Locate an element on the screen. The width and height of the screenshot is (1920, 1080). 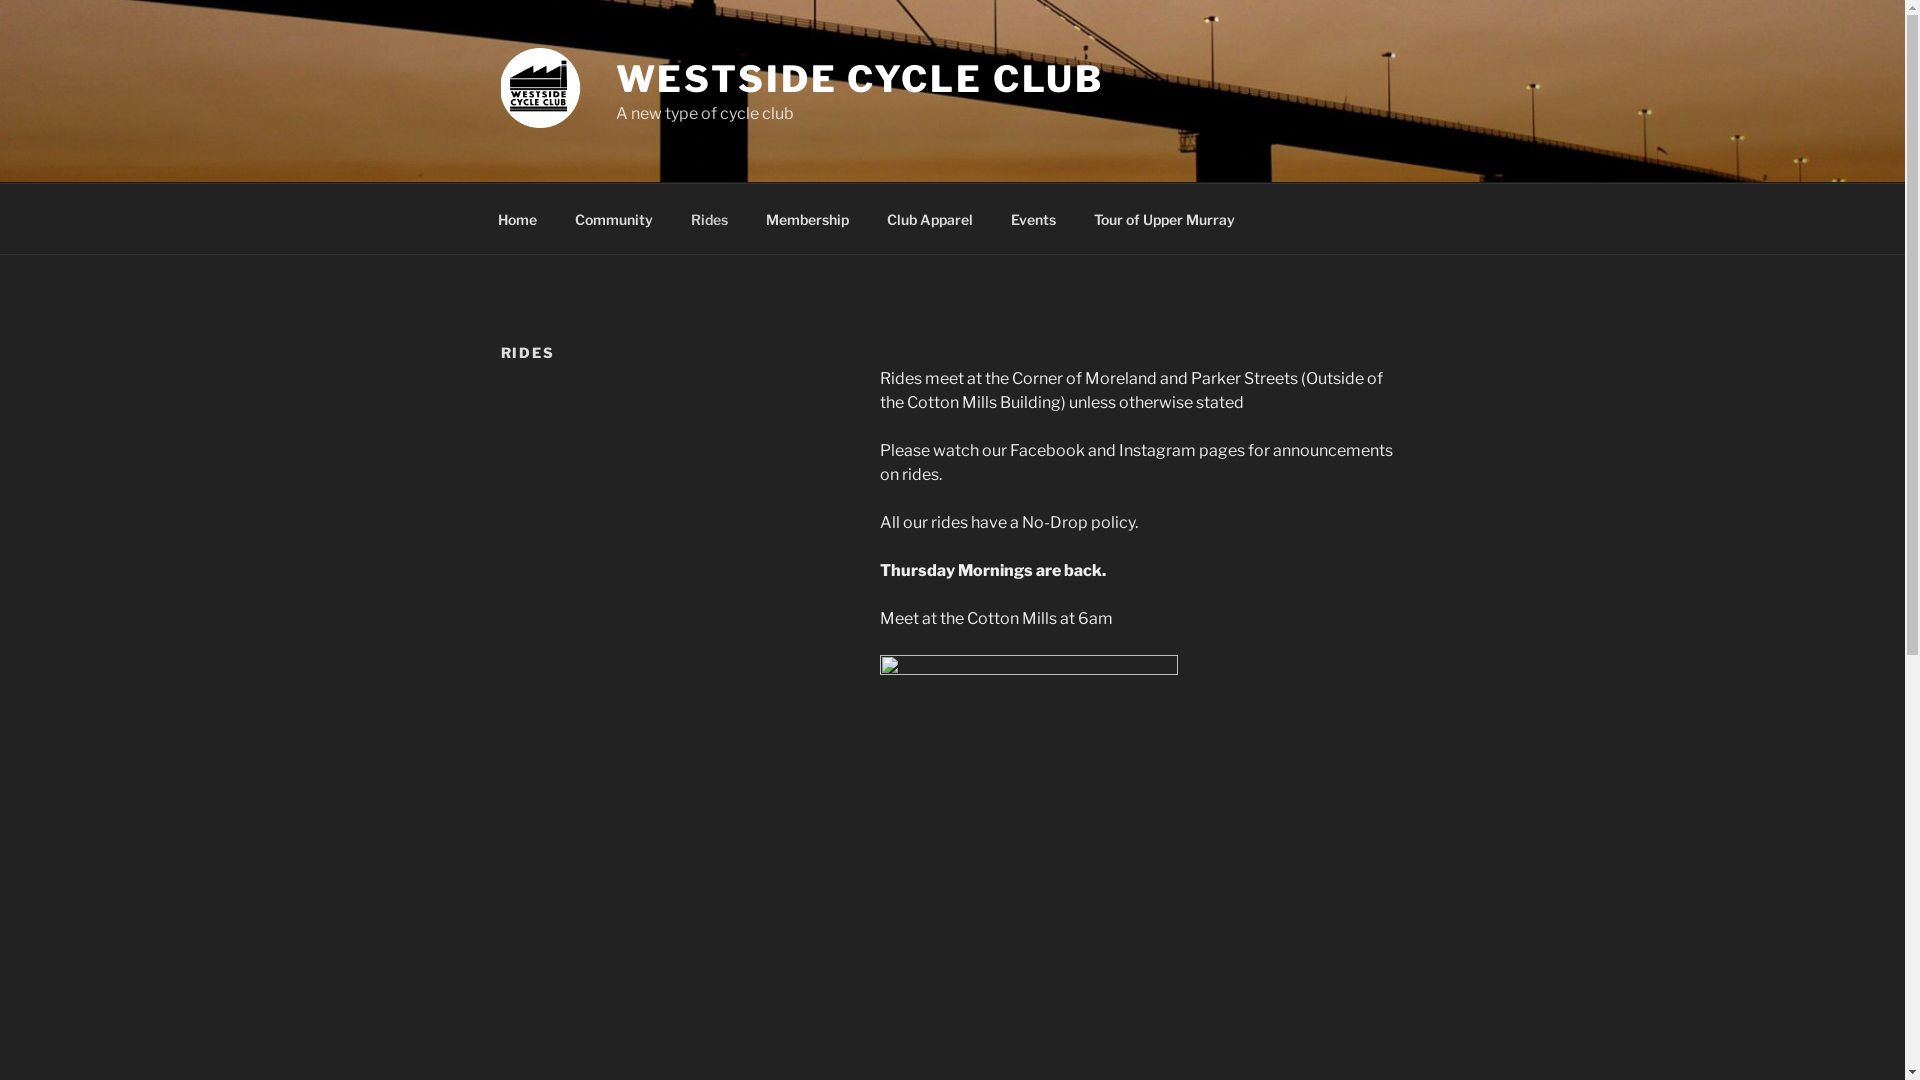
Club Apparel is located at coordinates (930, 218).